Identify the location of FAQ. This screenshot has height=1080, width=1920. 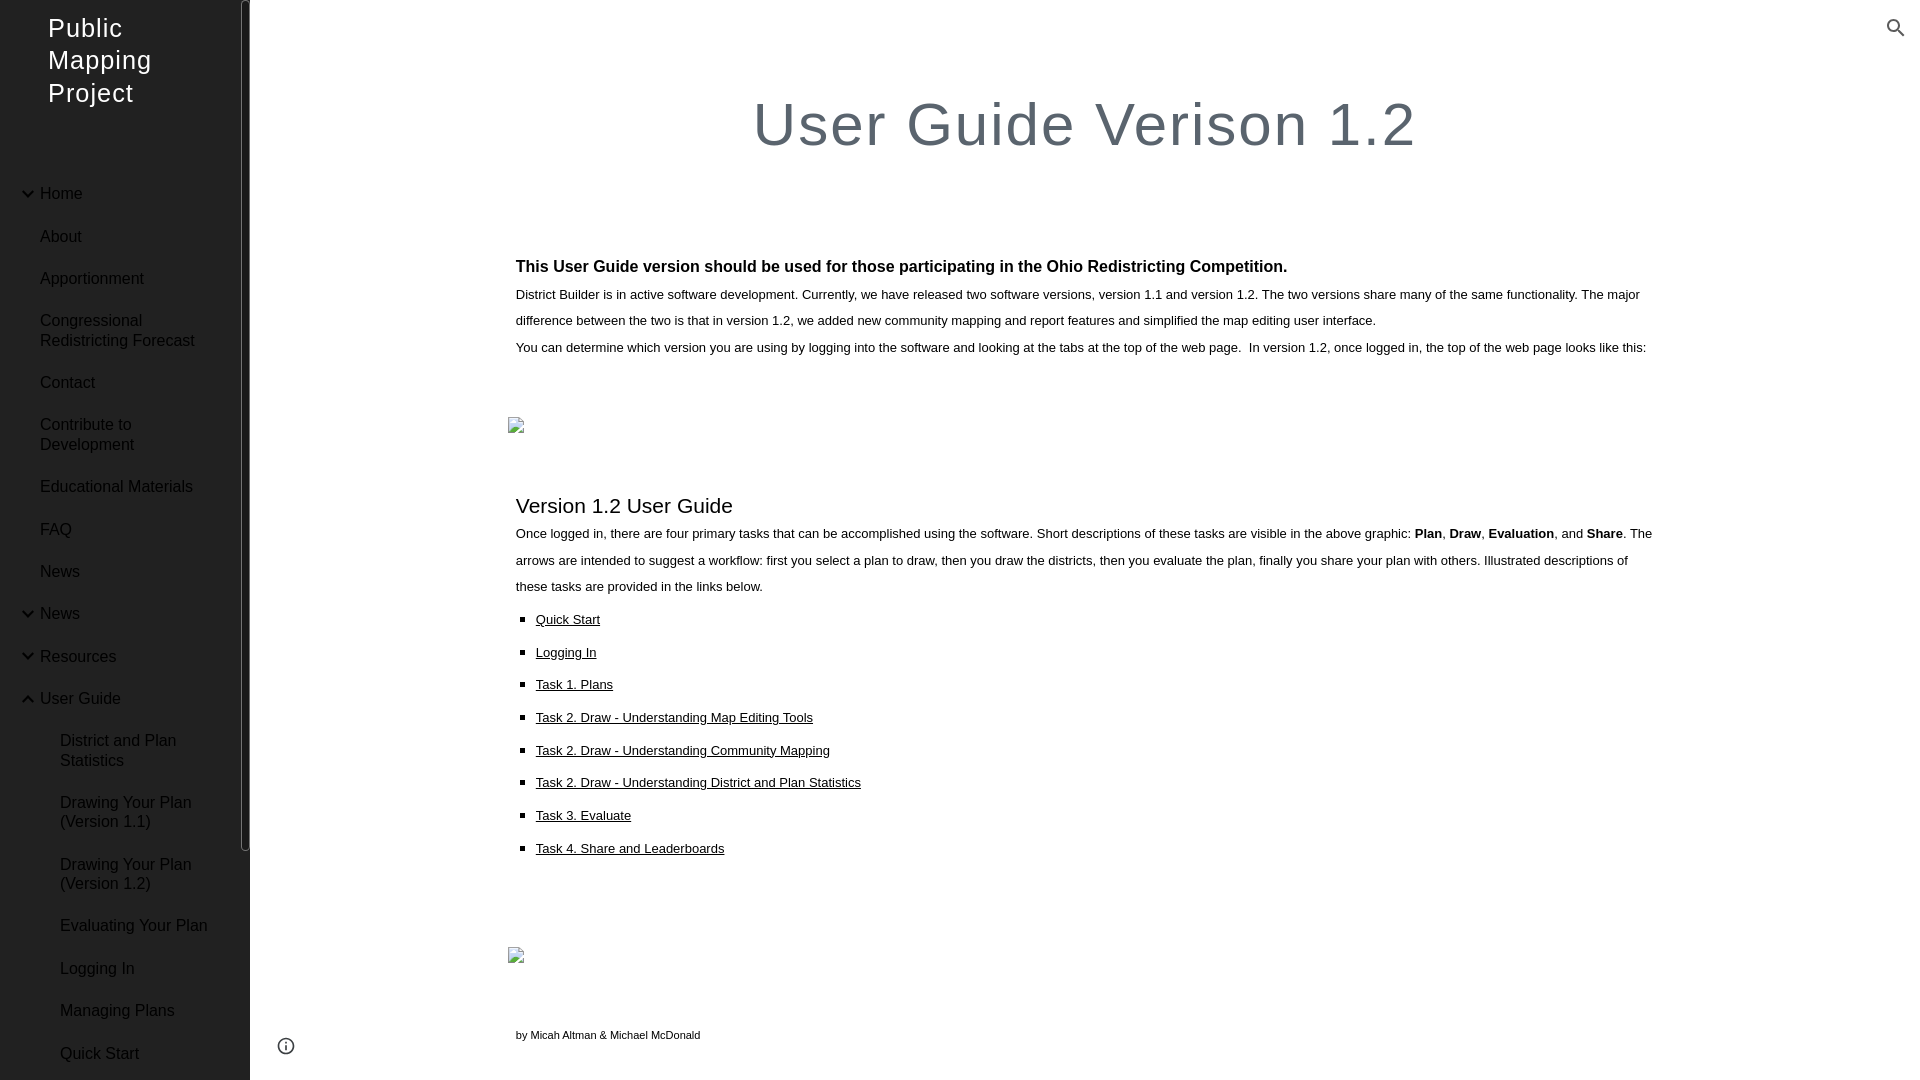
(132, 528).